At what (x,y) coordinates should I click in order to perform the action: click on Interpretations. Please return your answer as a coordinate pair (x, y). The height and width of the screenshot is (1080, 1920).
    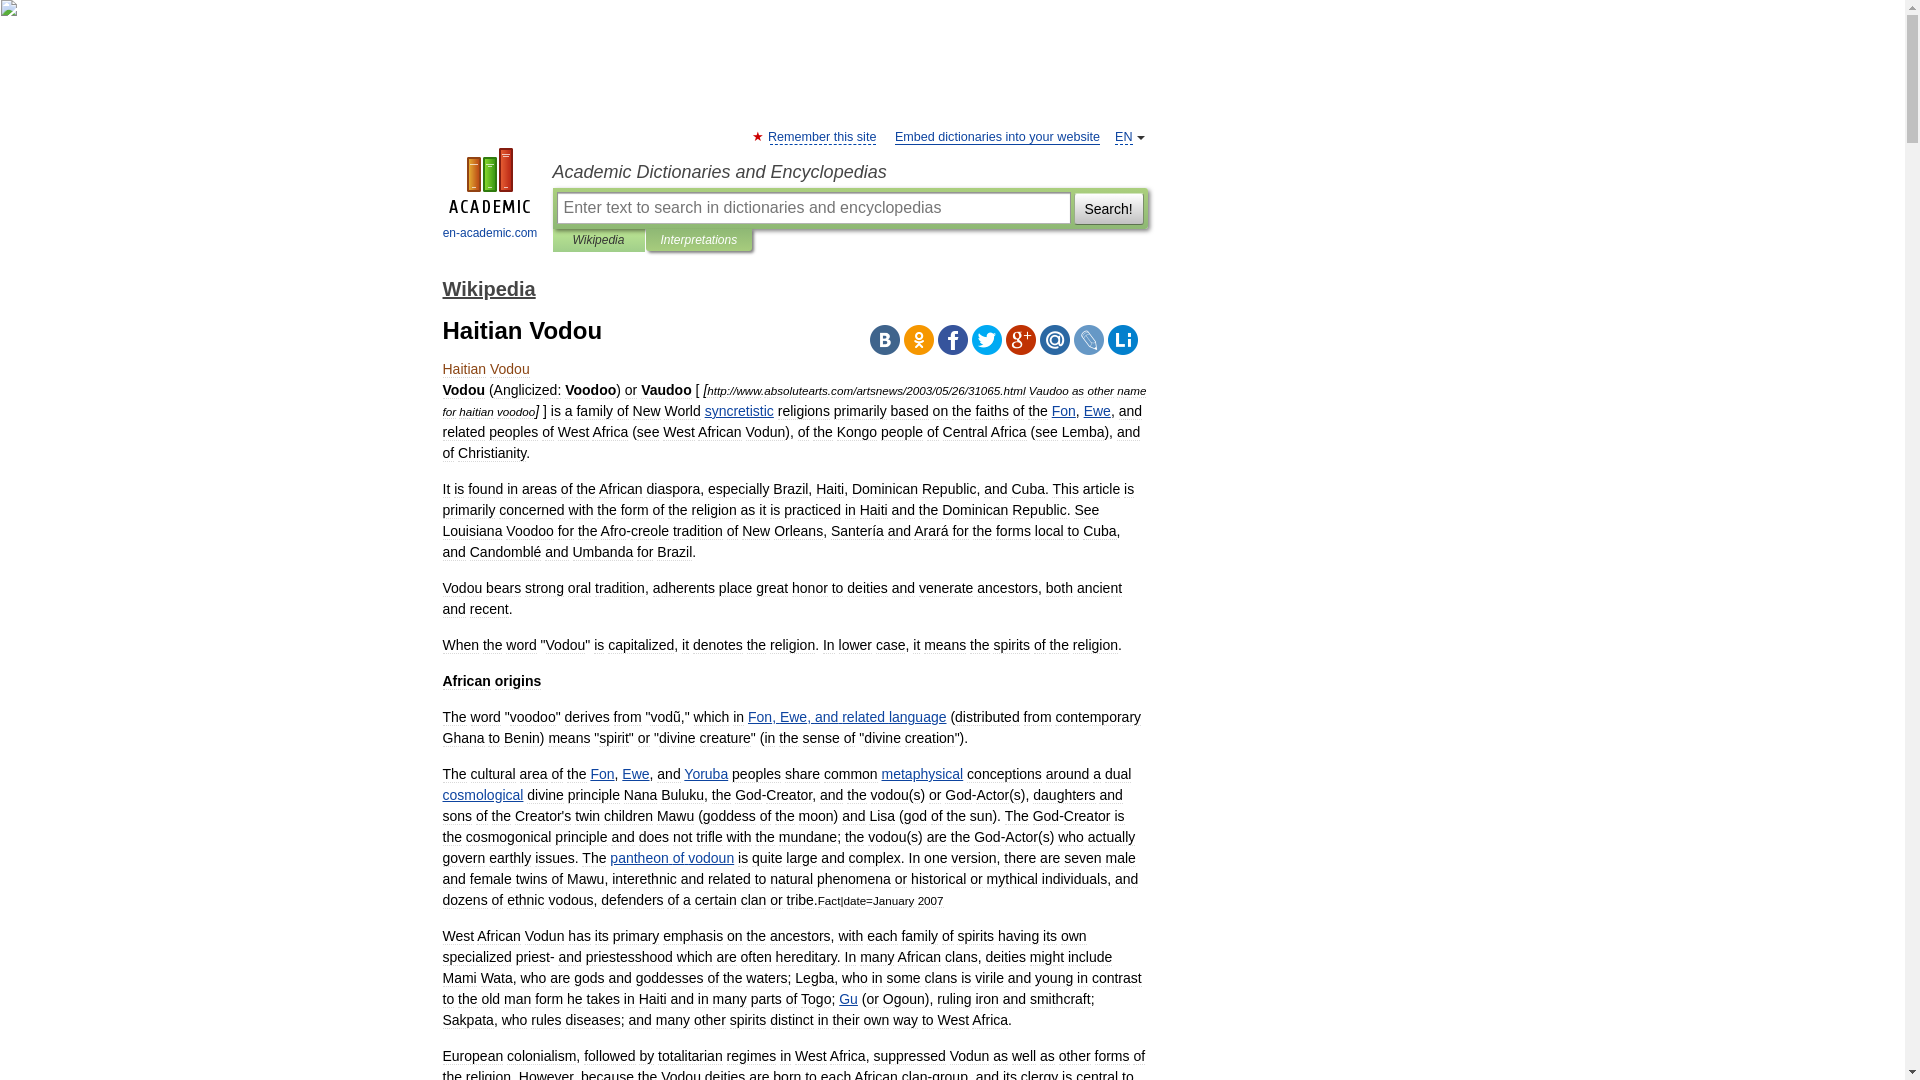
    Looking at the image, I should click on (698, 240).